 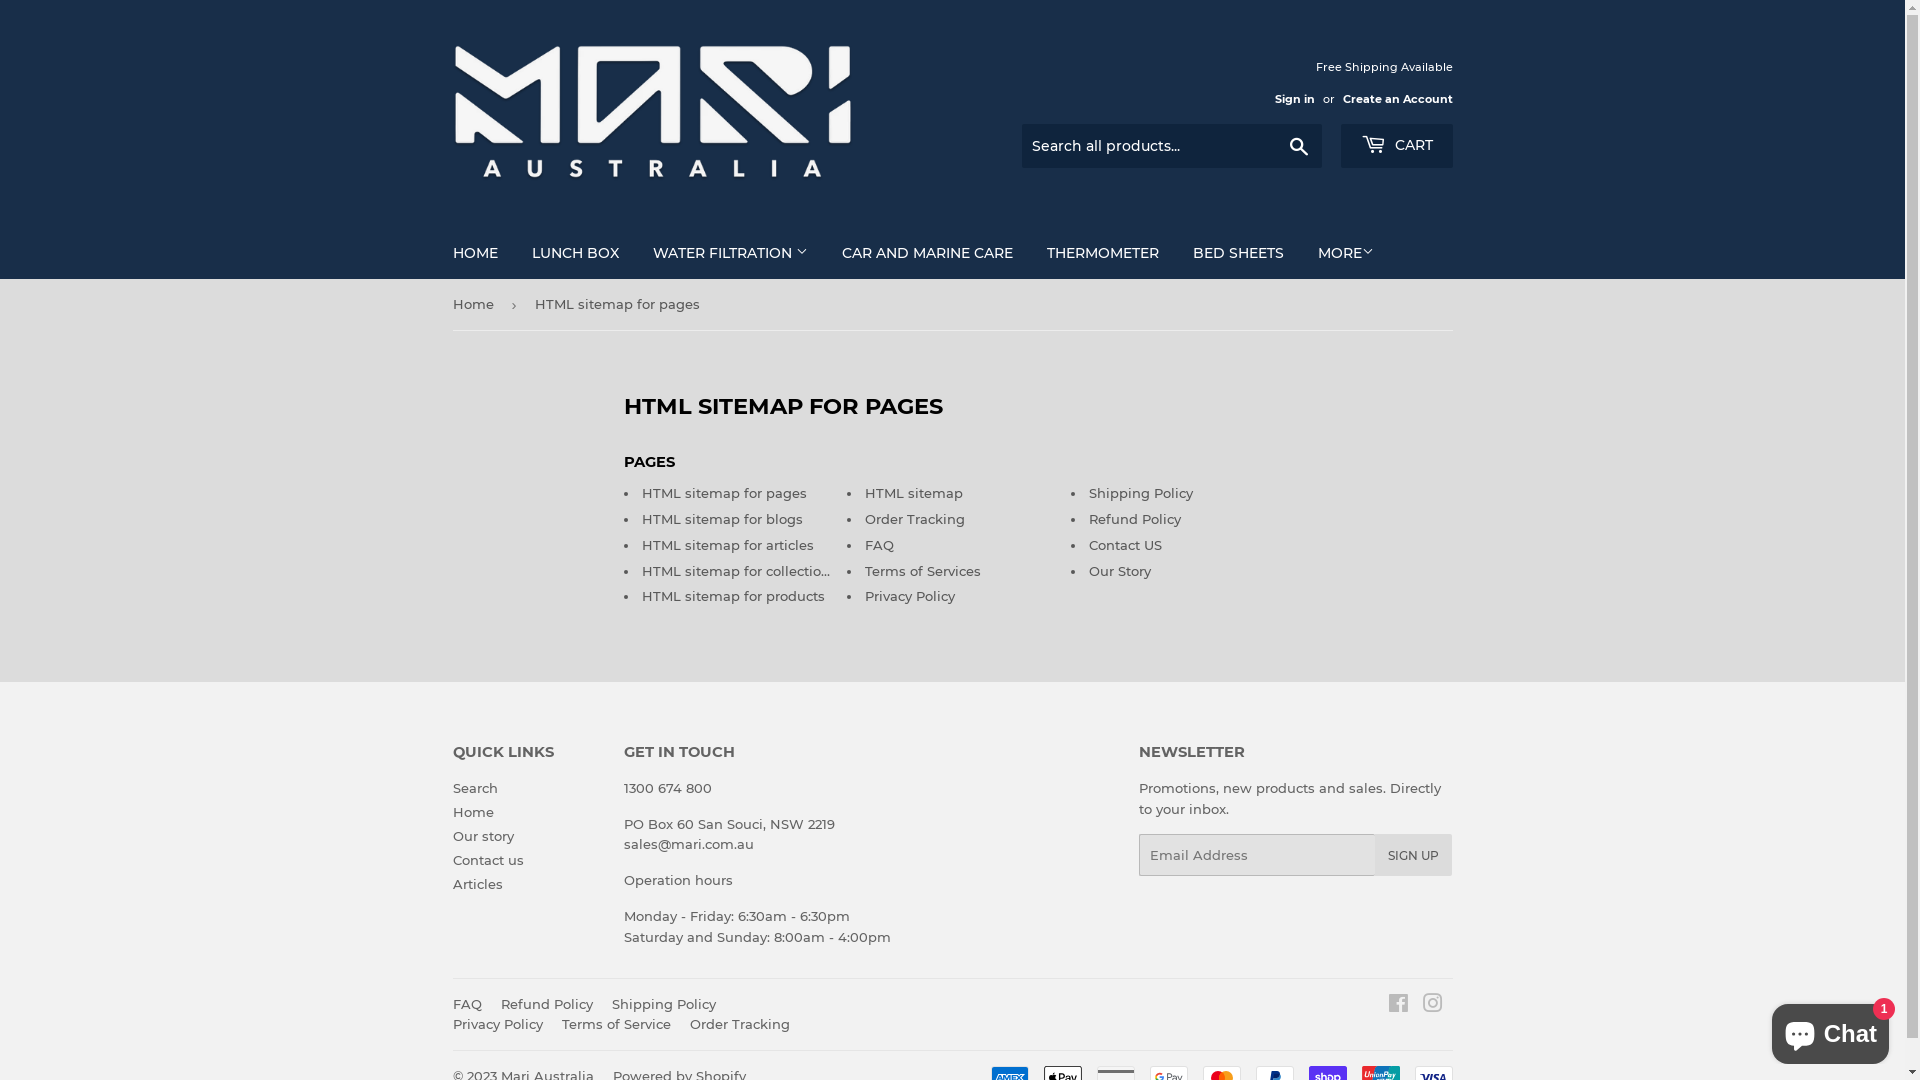 What do you see at coordinates (1298, 147) in the screenshot?
I see `Search` at bounding box center [1298, 147].